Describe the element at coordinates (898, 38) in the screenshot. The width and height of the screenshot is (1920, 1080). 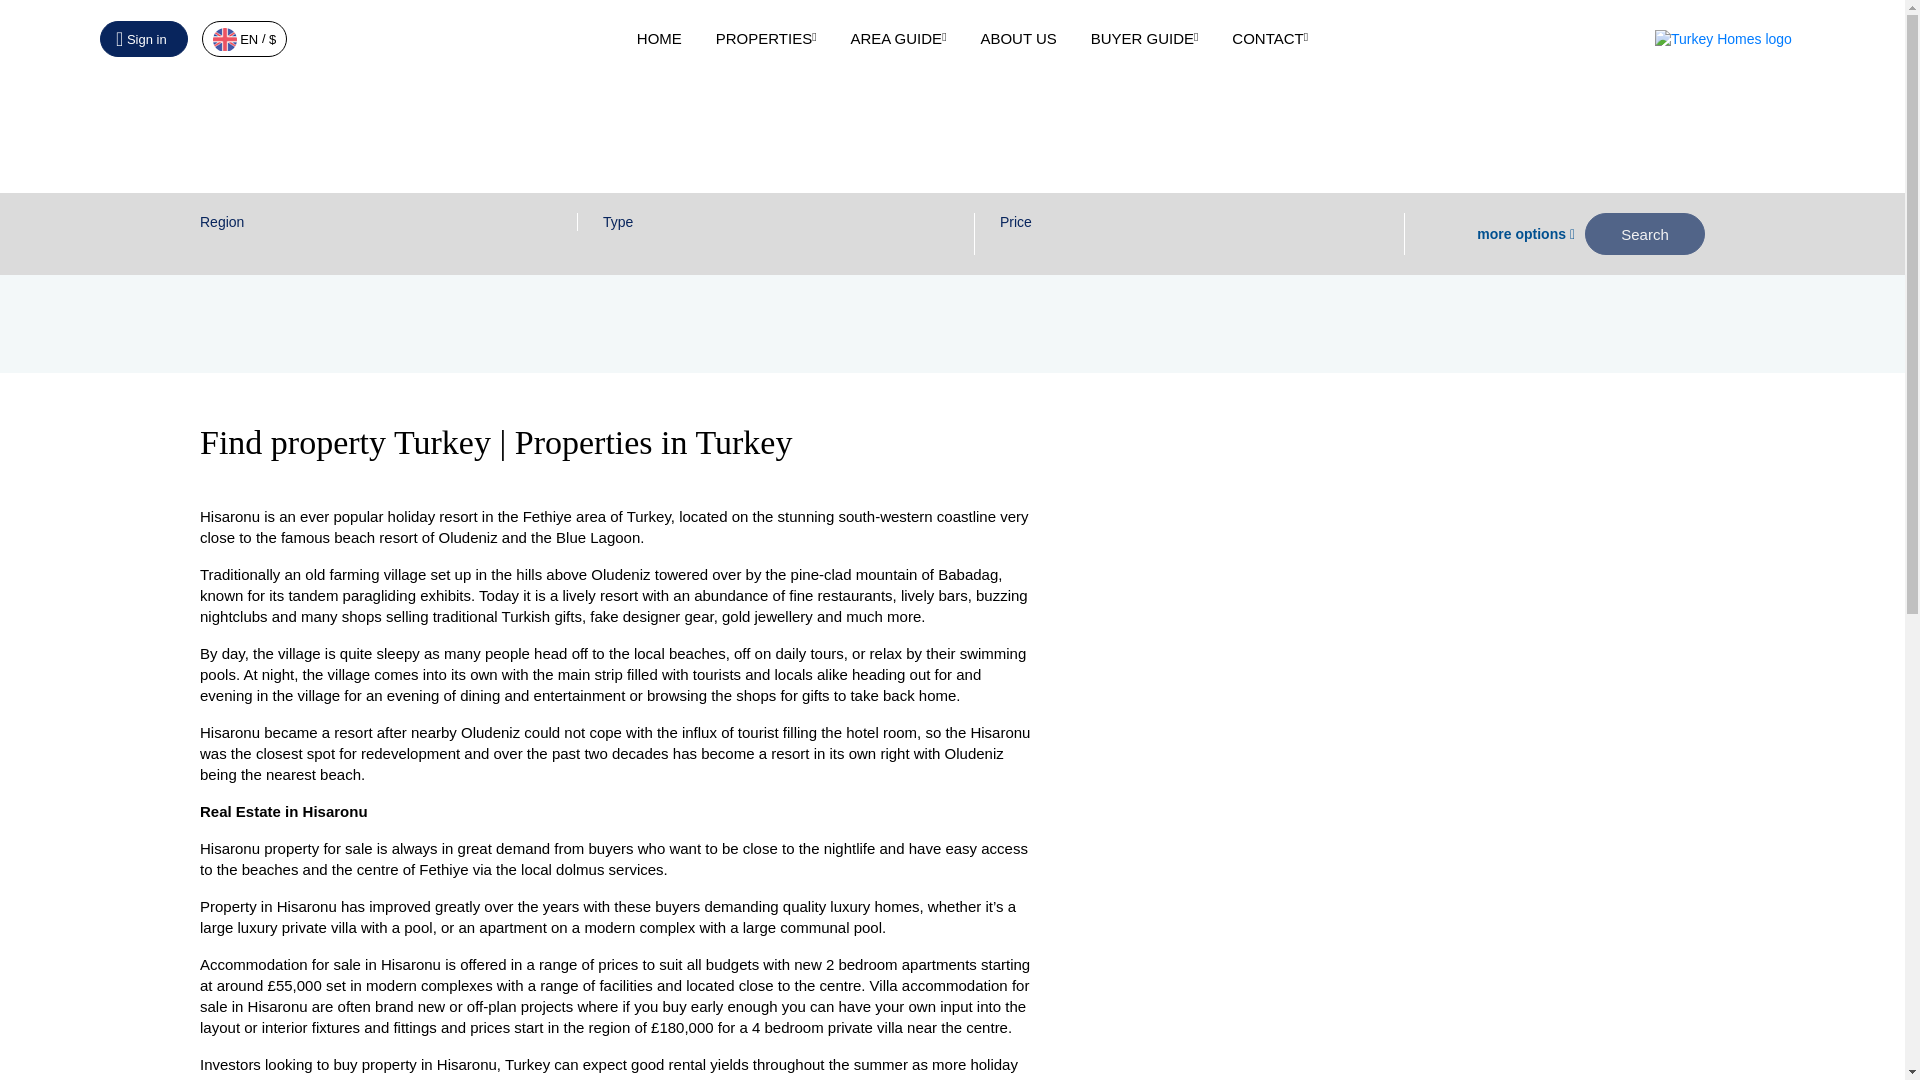
I see `AREA GUIDE` at that location.